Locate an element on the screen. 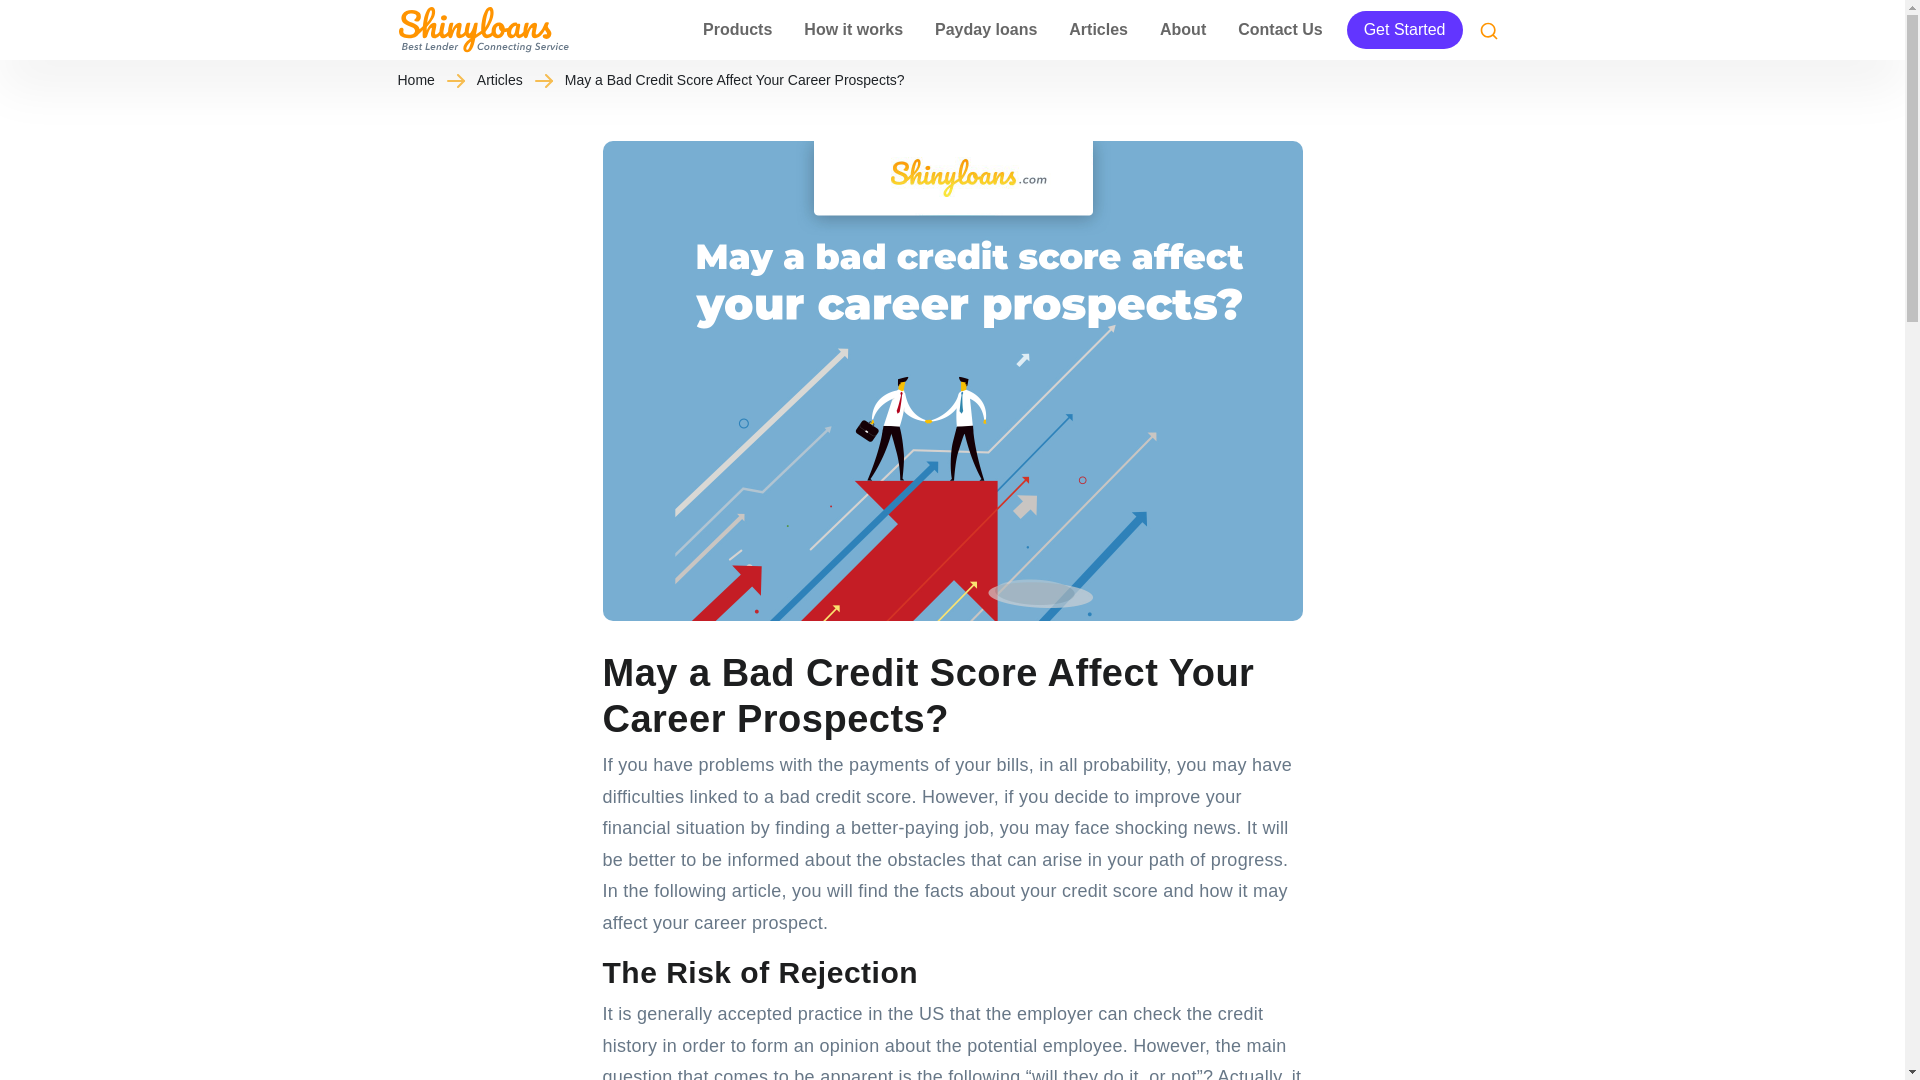 The width and height of the screenshot is (1920, 1080). Contact Us is located at coordinates (1280, 30).